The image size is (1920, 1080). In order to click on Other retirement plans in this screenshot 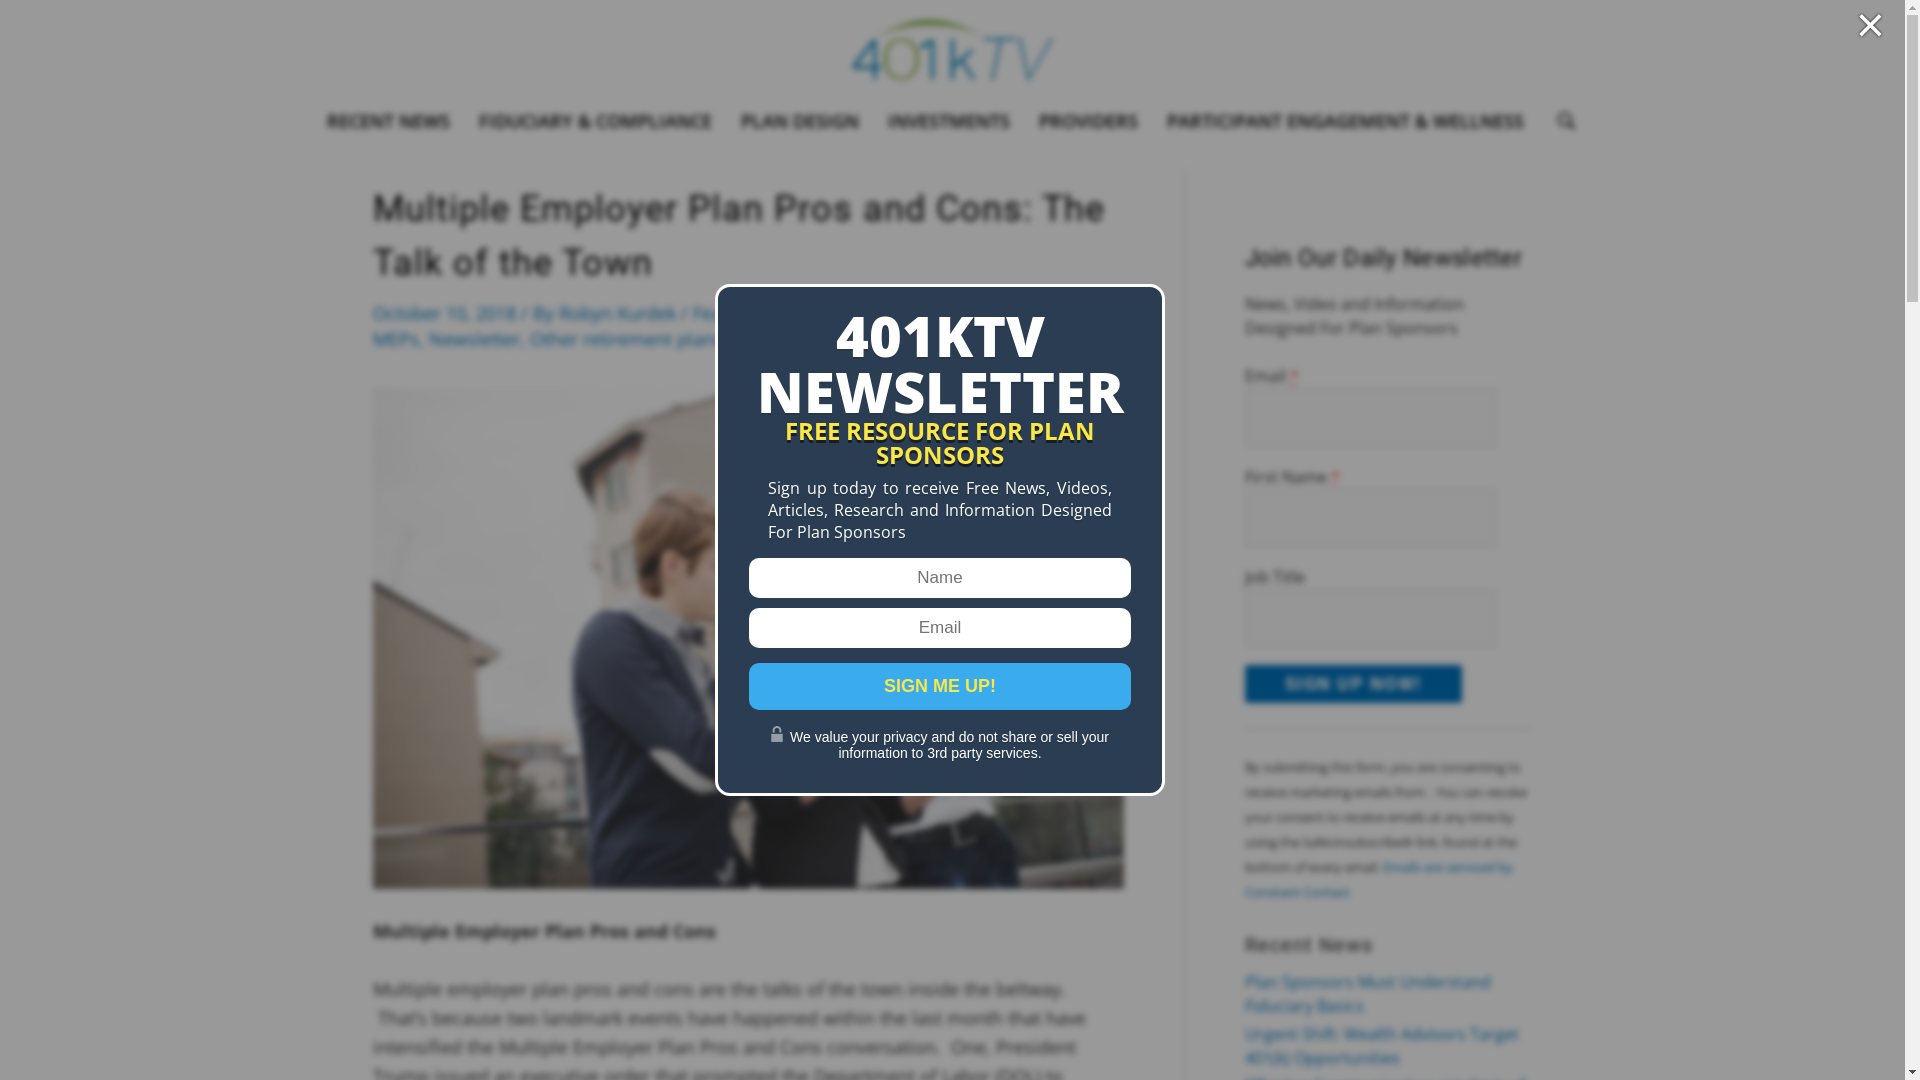, I will do `click(626, 339)`.